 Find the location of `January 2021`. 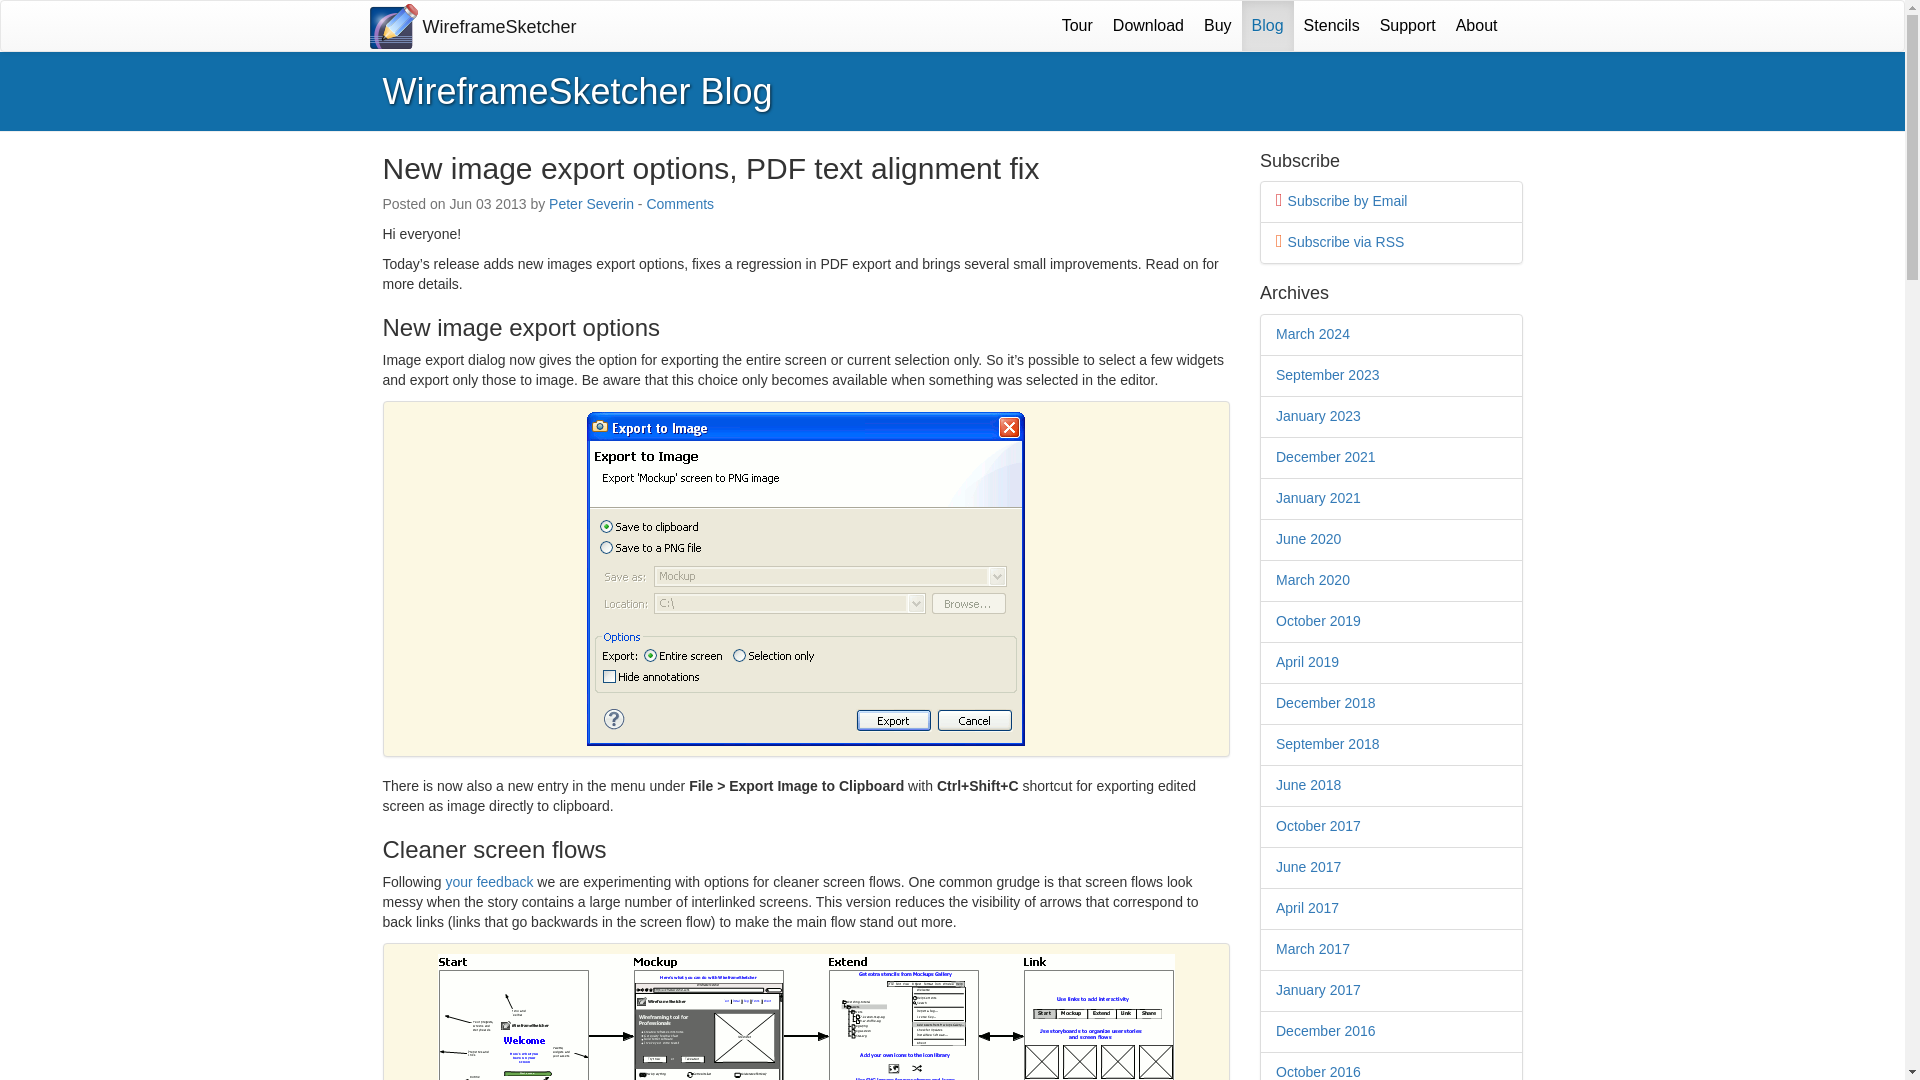

January 2021 is located at coordinates (1318, 498).